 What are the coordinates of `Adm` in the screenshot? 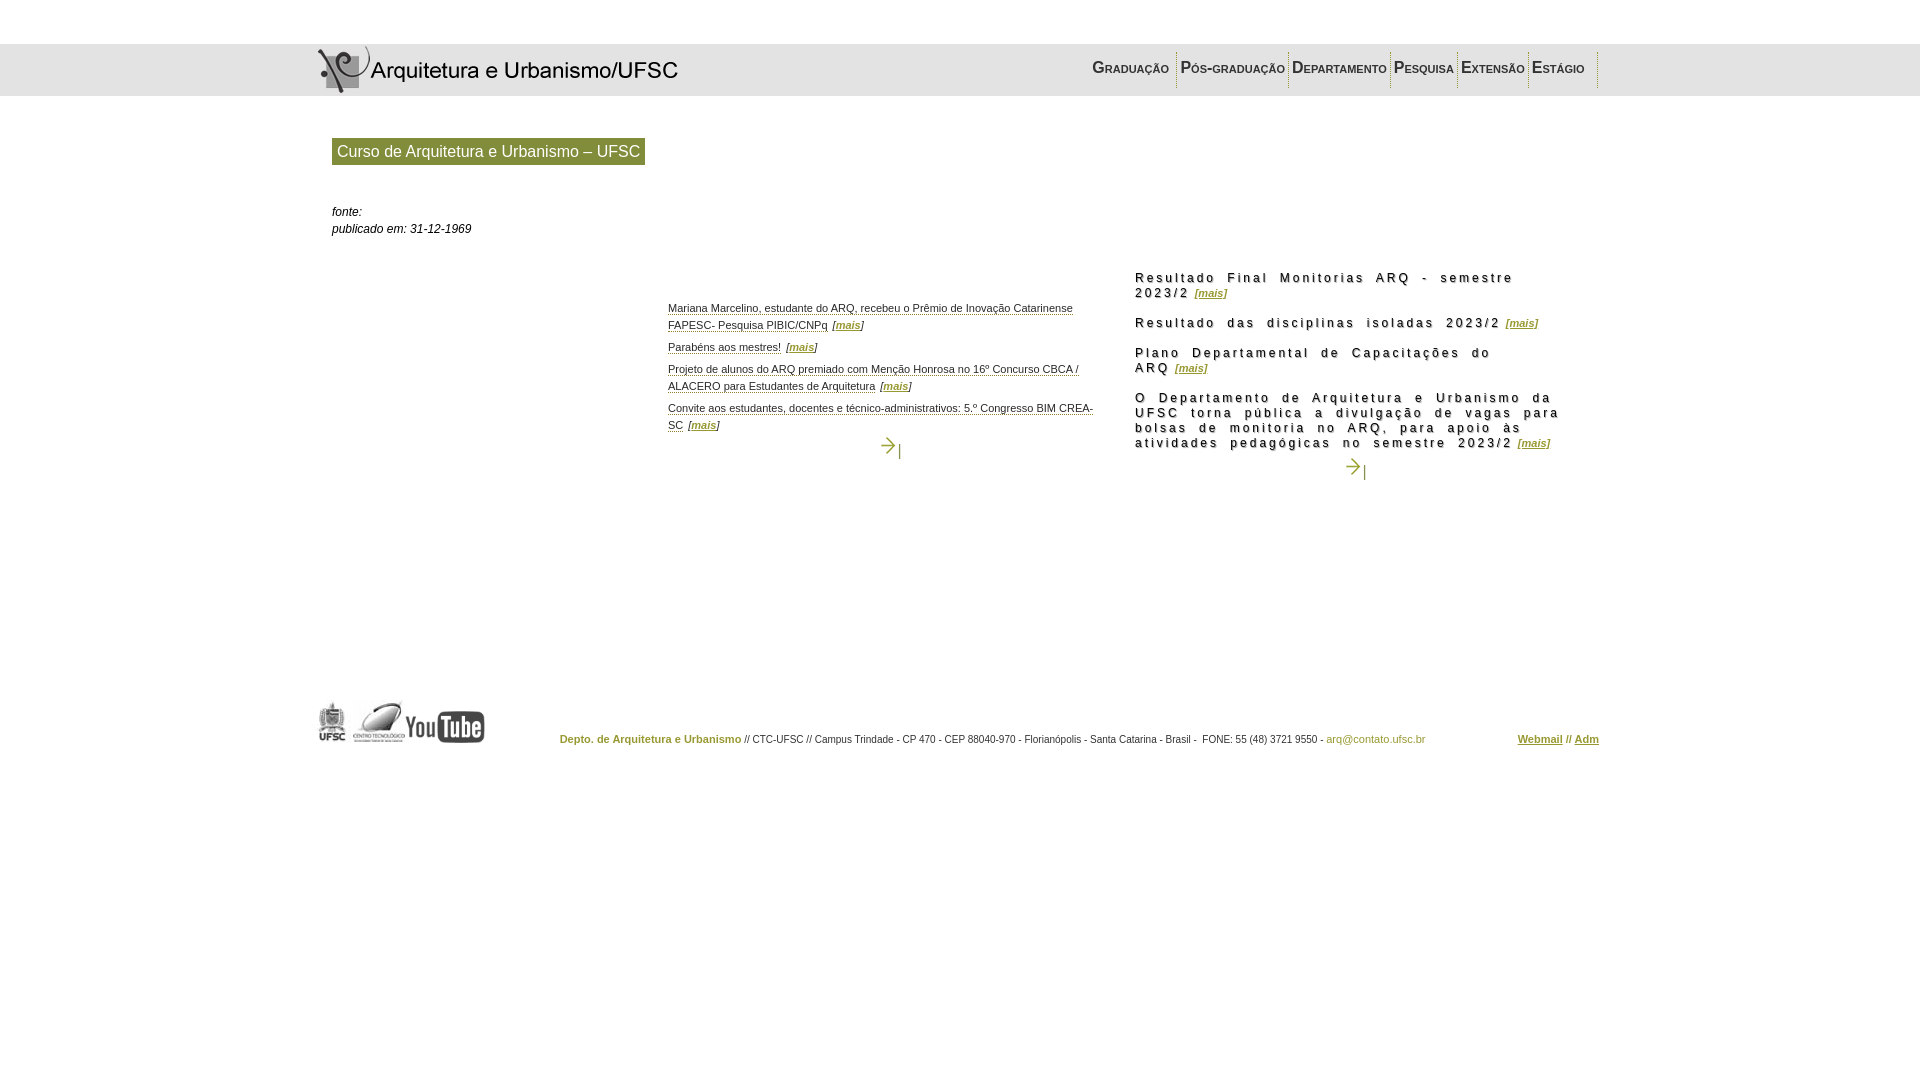 It's located at (1587, 742).